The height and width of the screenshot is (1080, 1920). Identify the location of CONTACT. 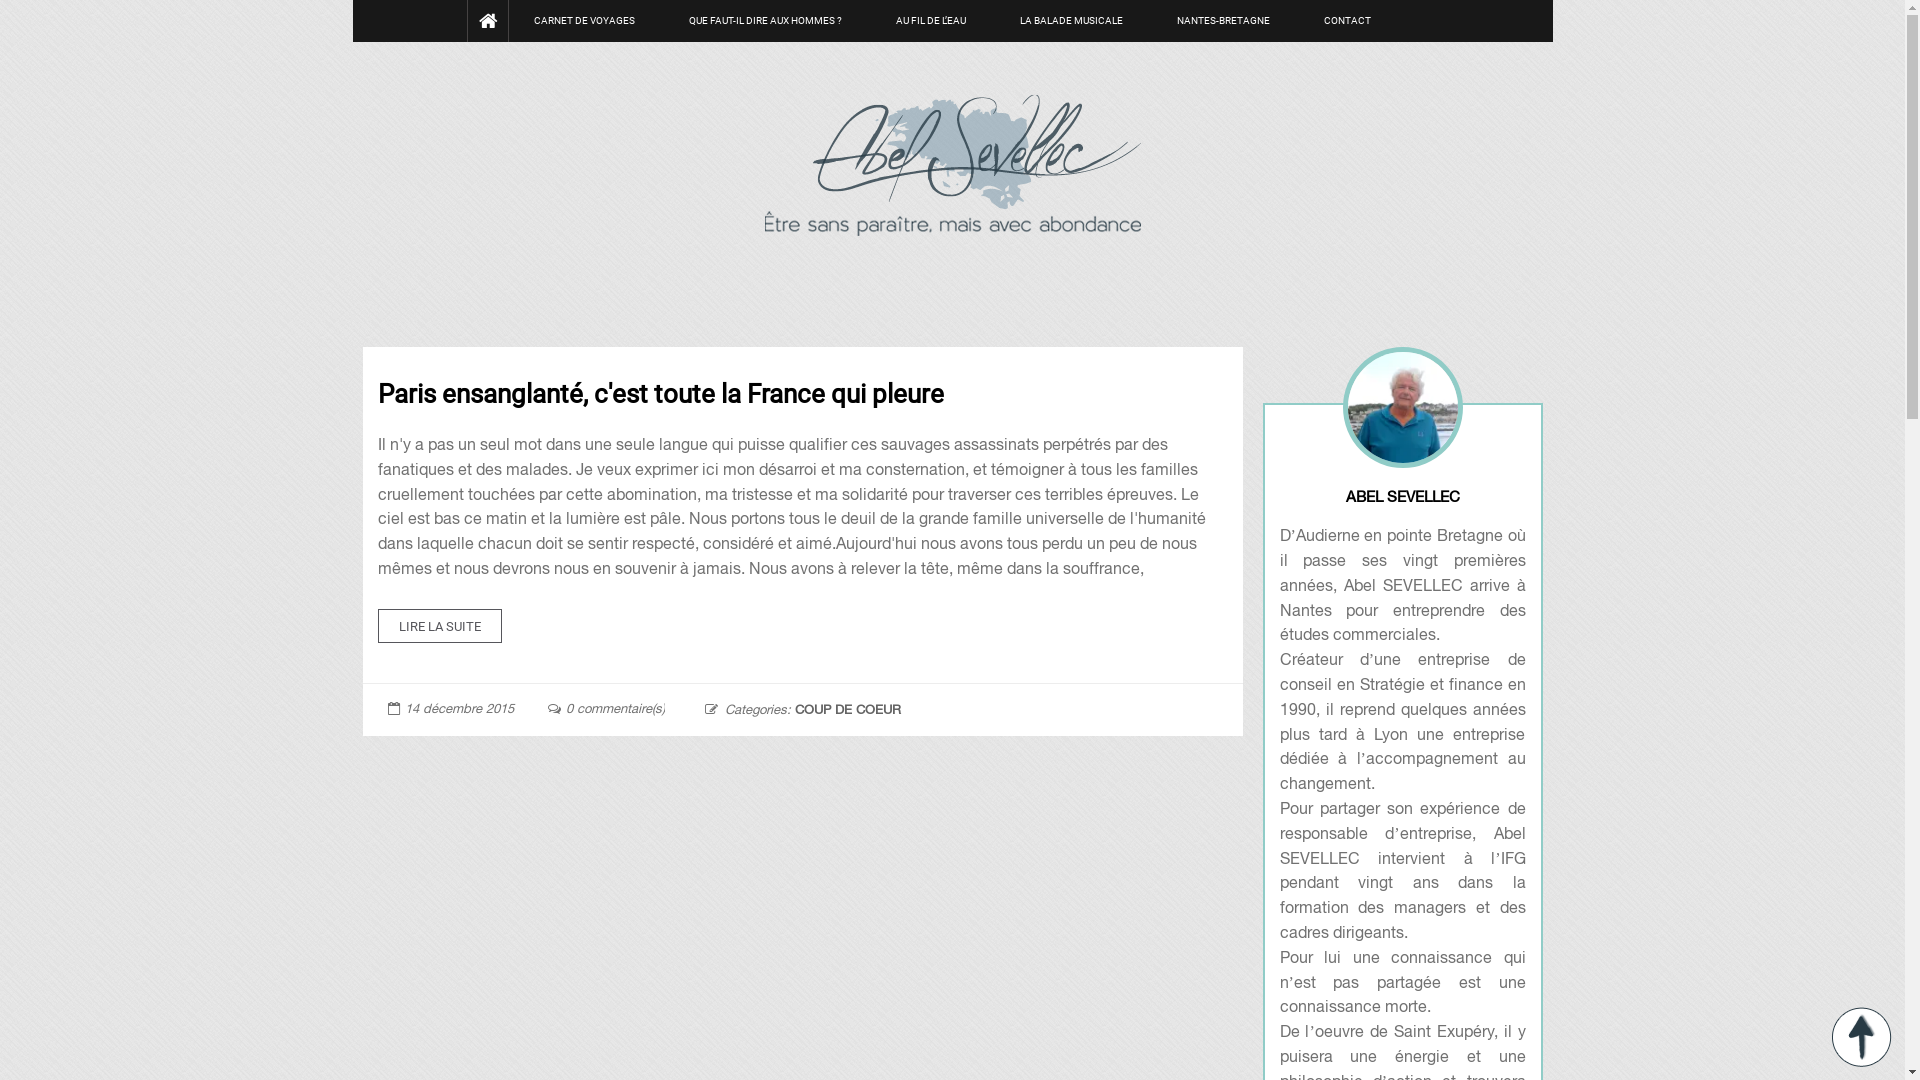
(1348, 21).